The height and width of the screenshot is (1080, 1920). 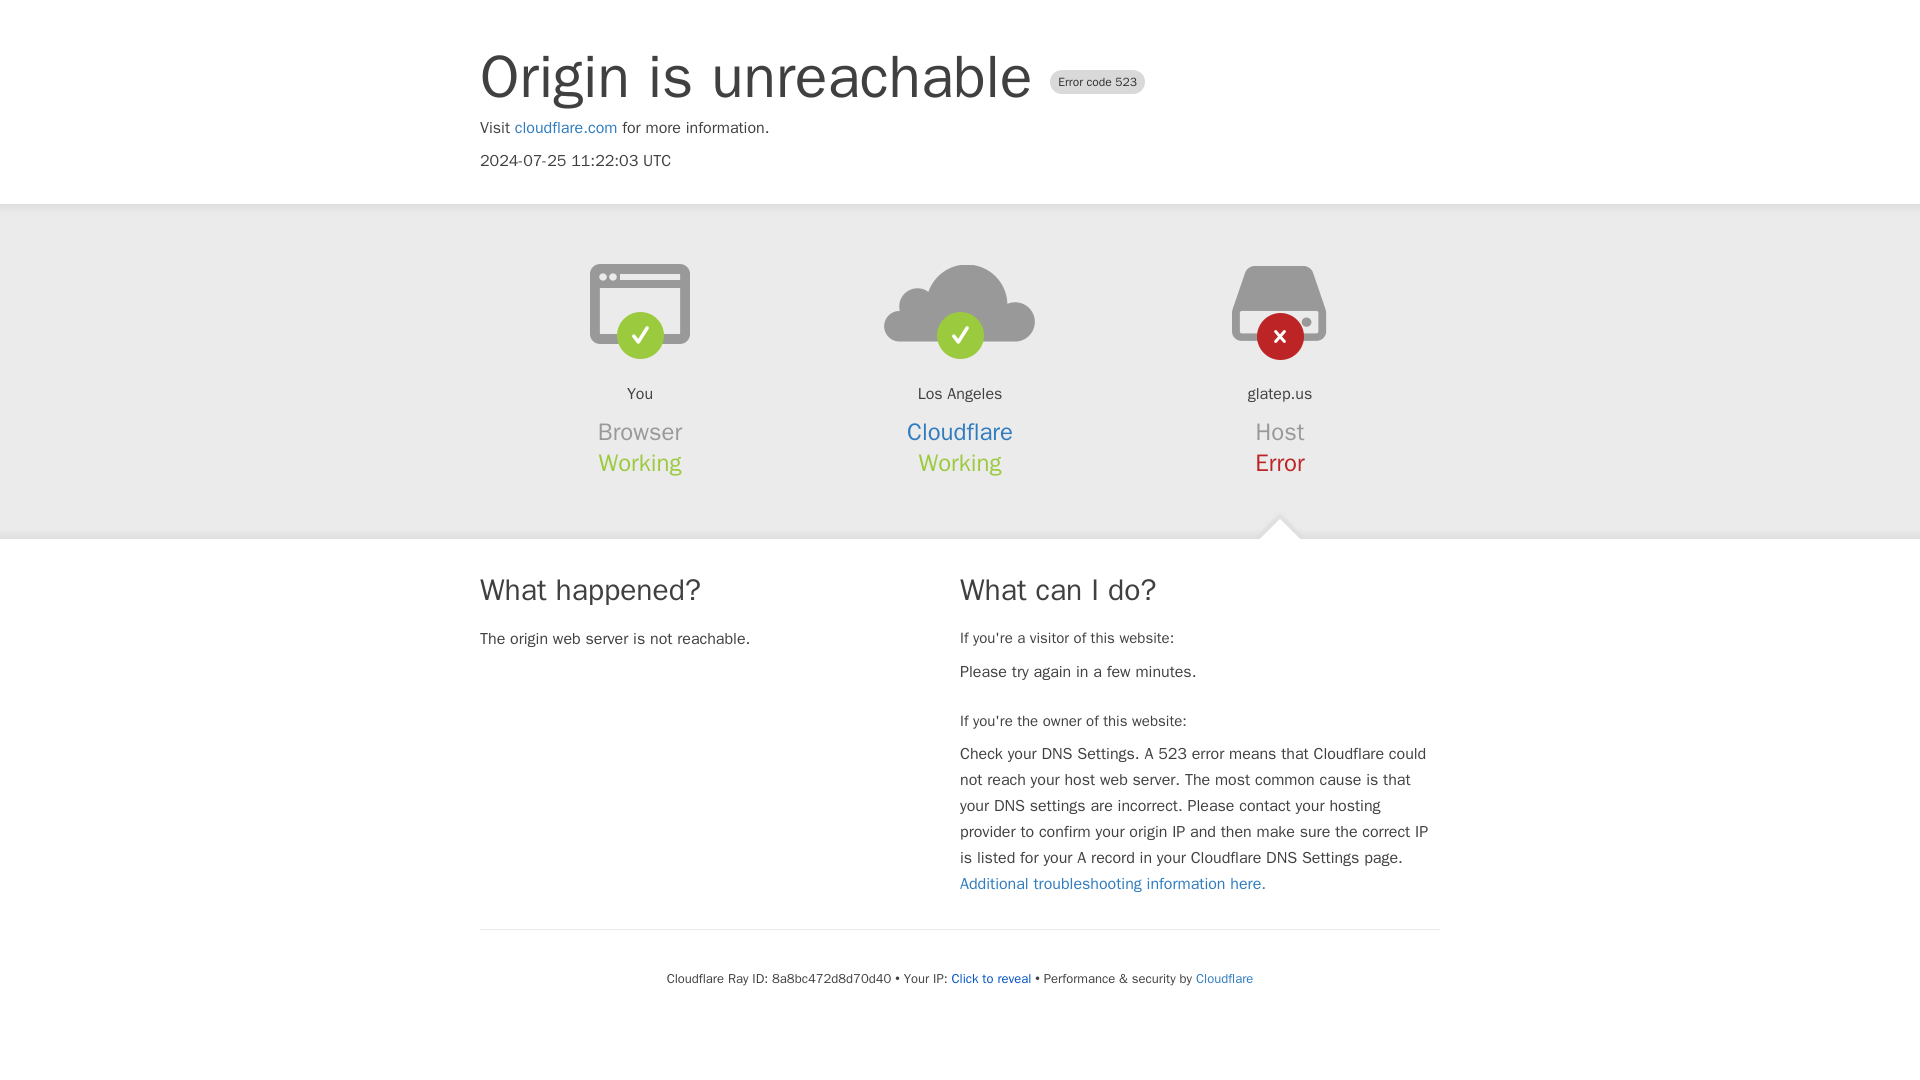 What do you see at coordinates (1112, 884) in the screenshot?
I see `Additional troubleshooting information here.` at bounding box center [1112, 884].